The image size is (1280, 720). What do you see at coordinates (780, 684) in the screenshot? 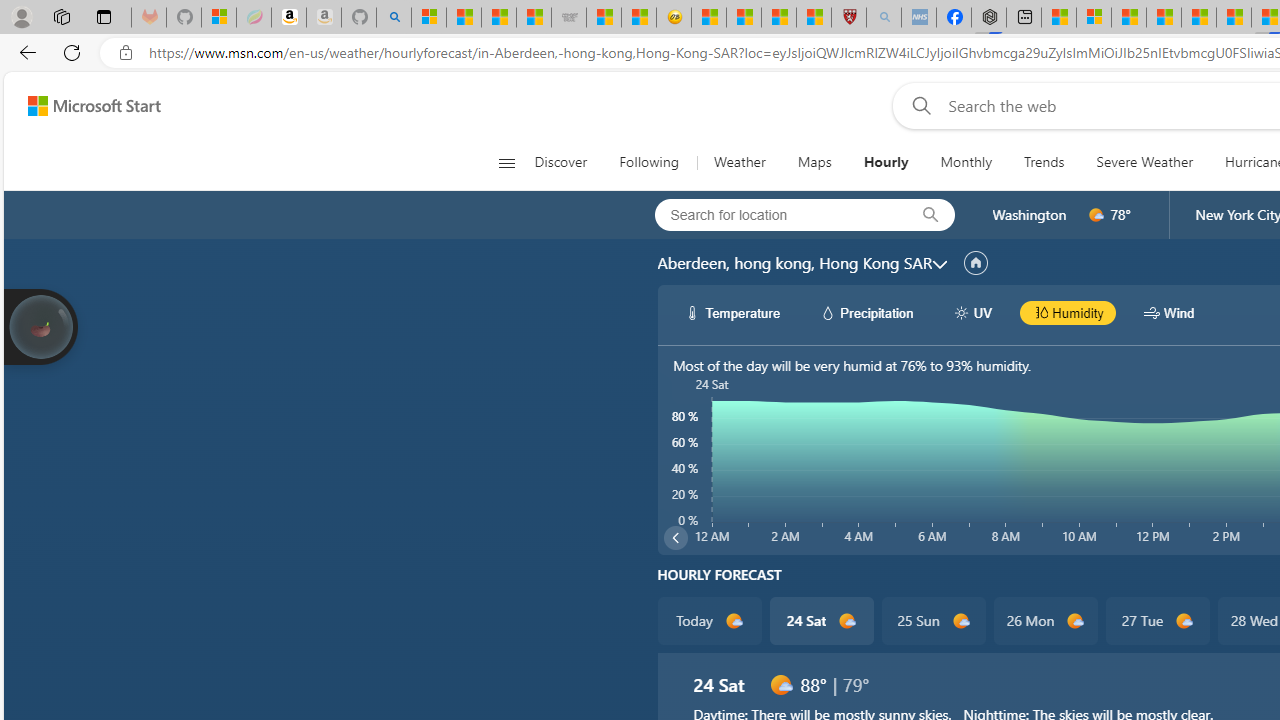
I see `d1000` at bounding box center [780, 684].